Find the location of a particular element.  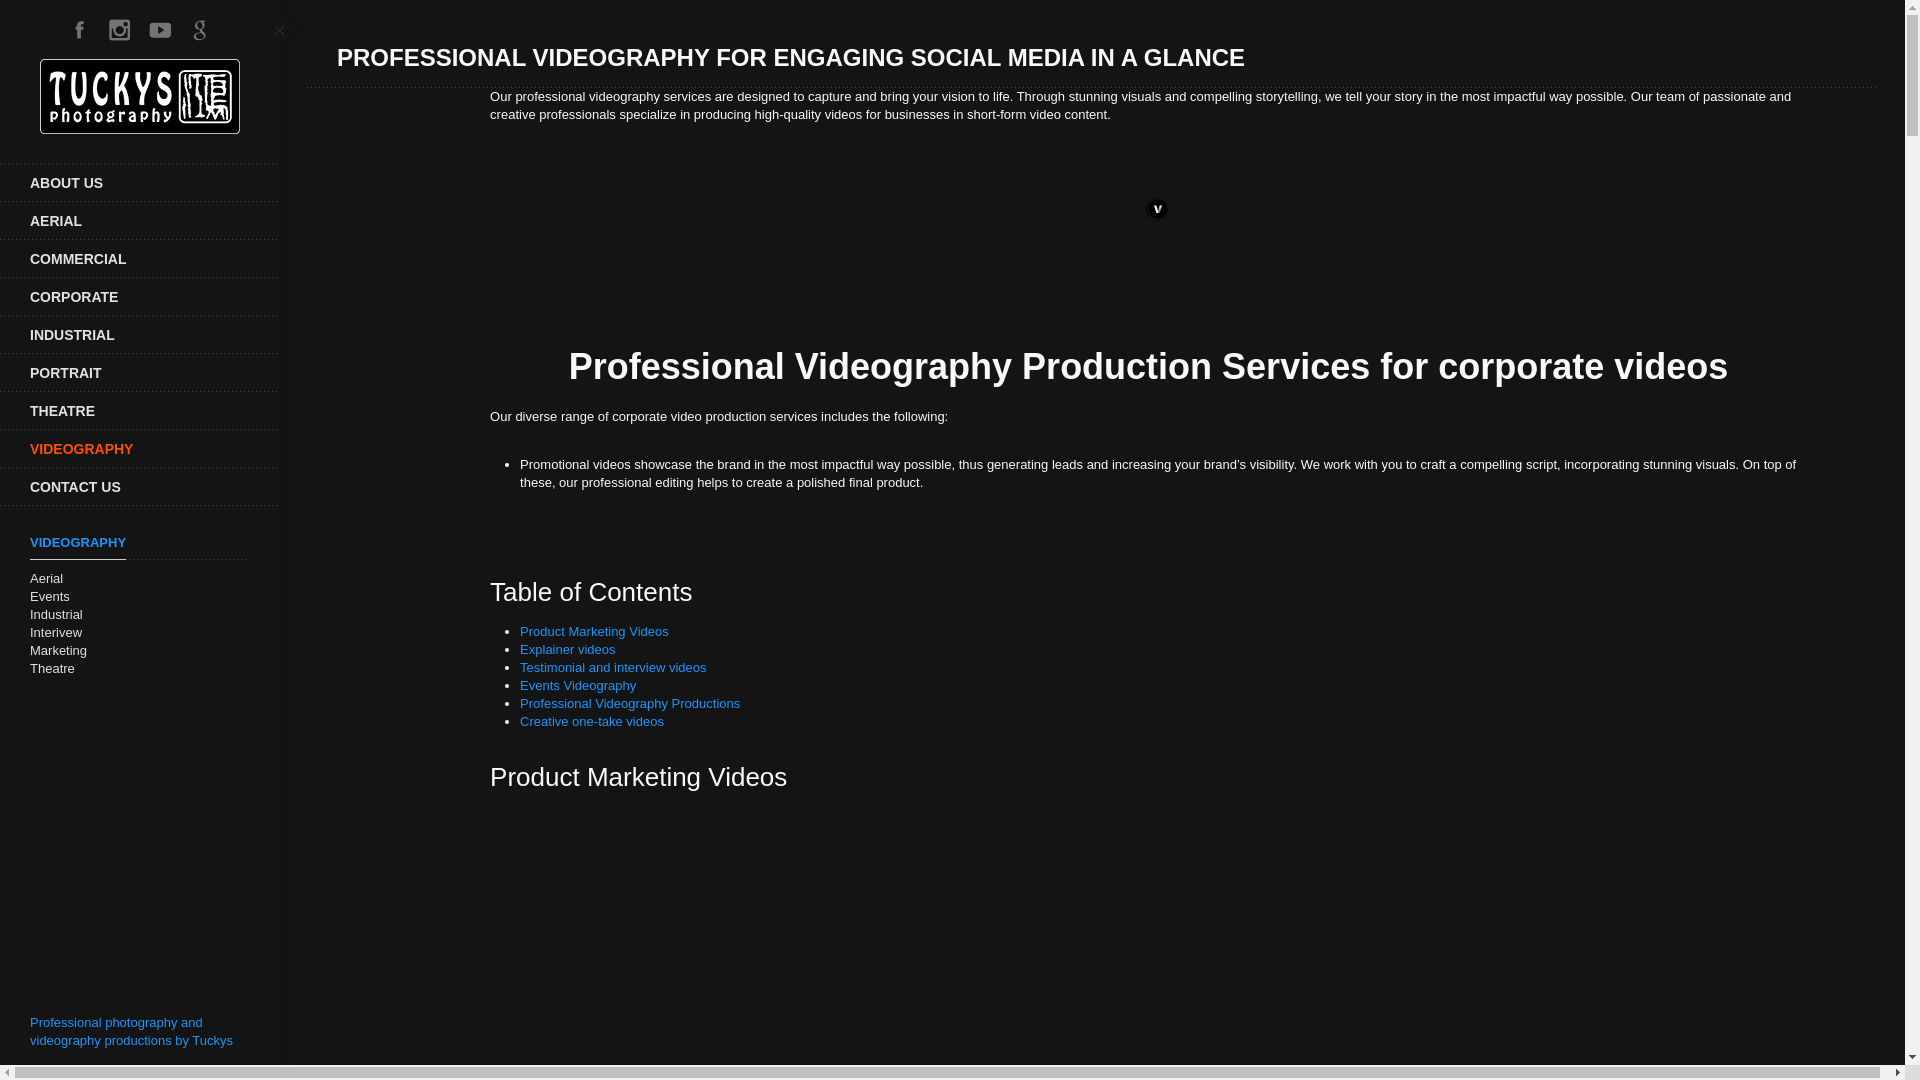

Theatre is located at coordinates (52, 668).